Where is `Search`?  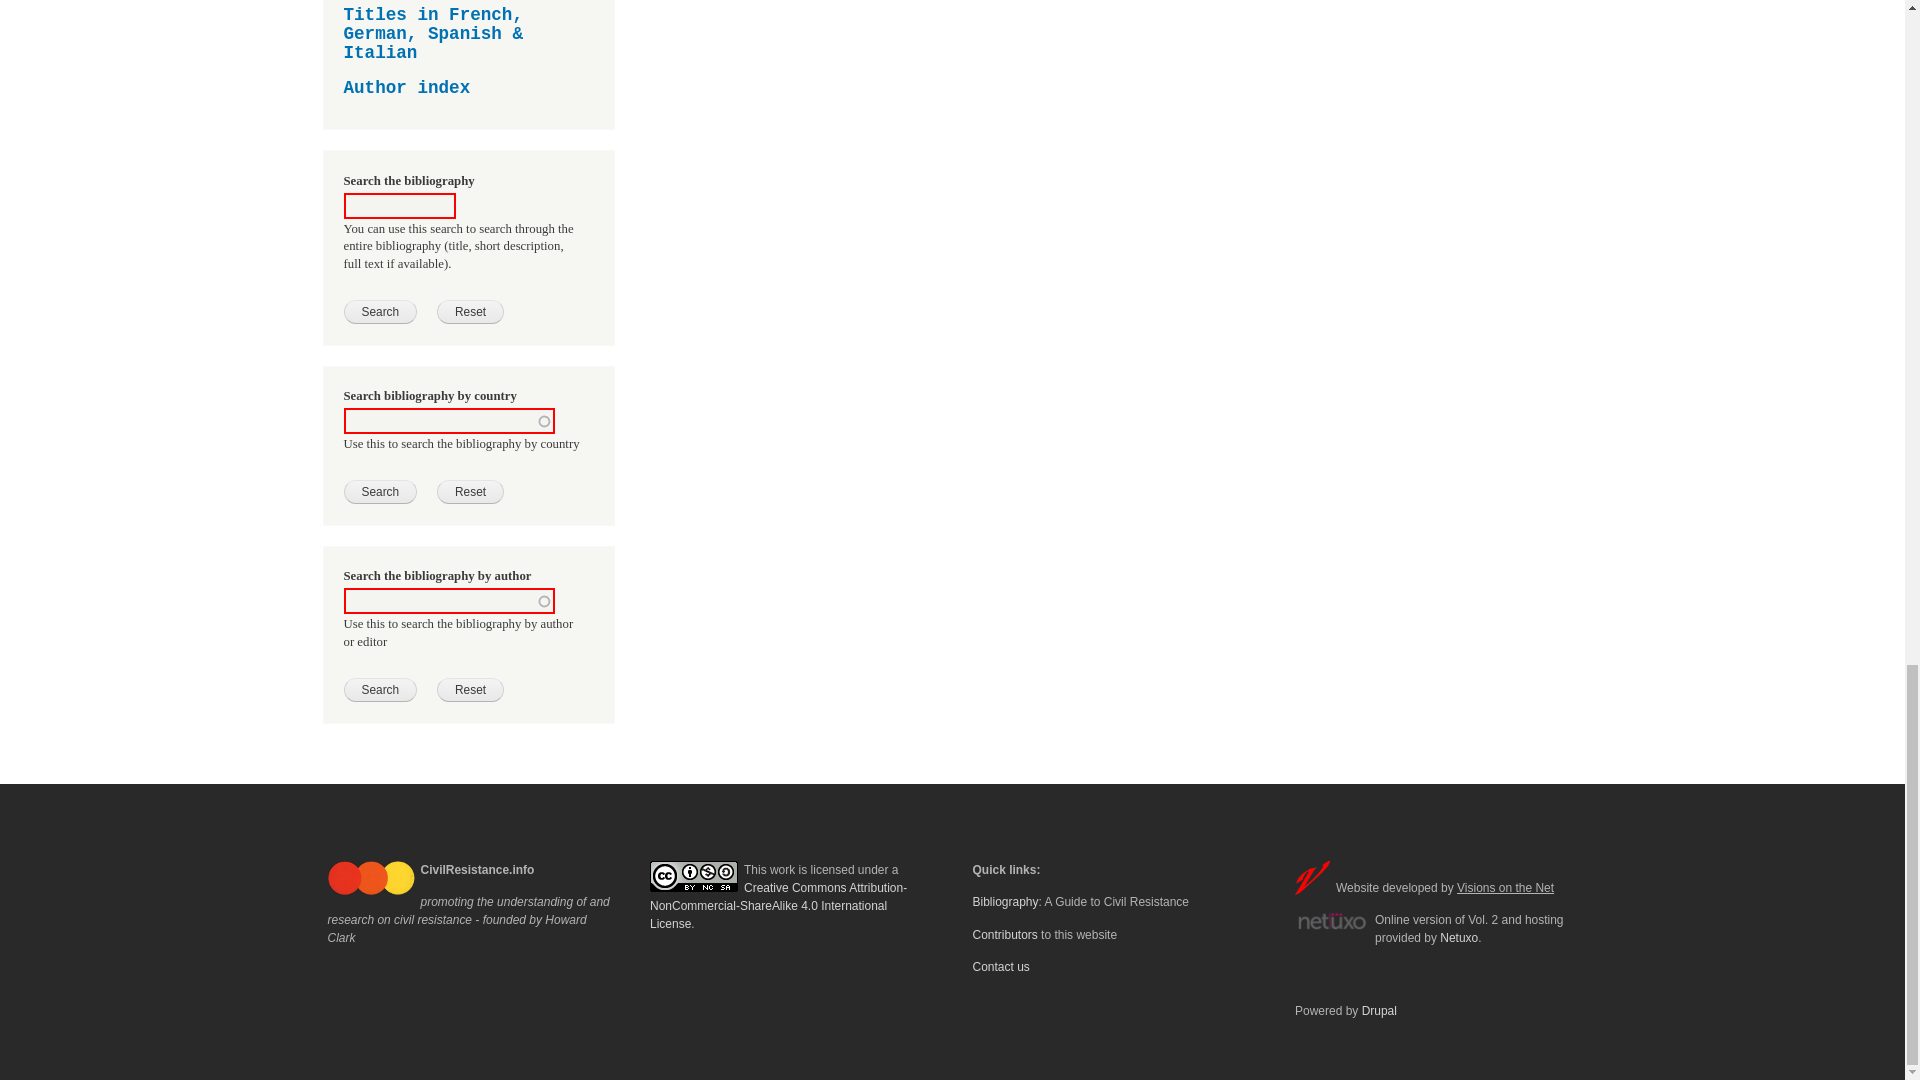 Search is located at coordinates (380, 690).